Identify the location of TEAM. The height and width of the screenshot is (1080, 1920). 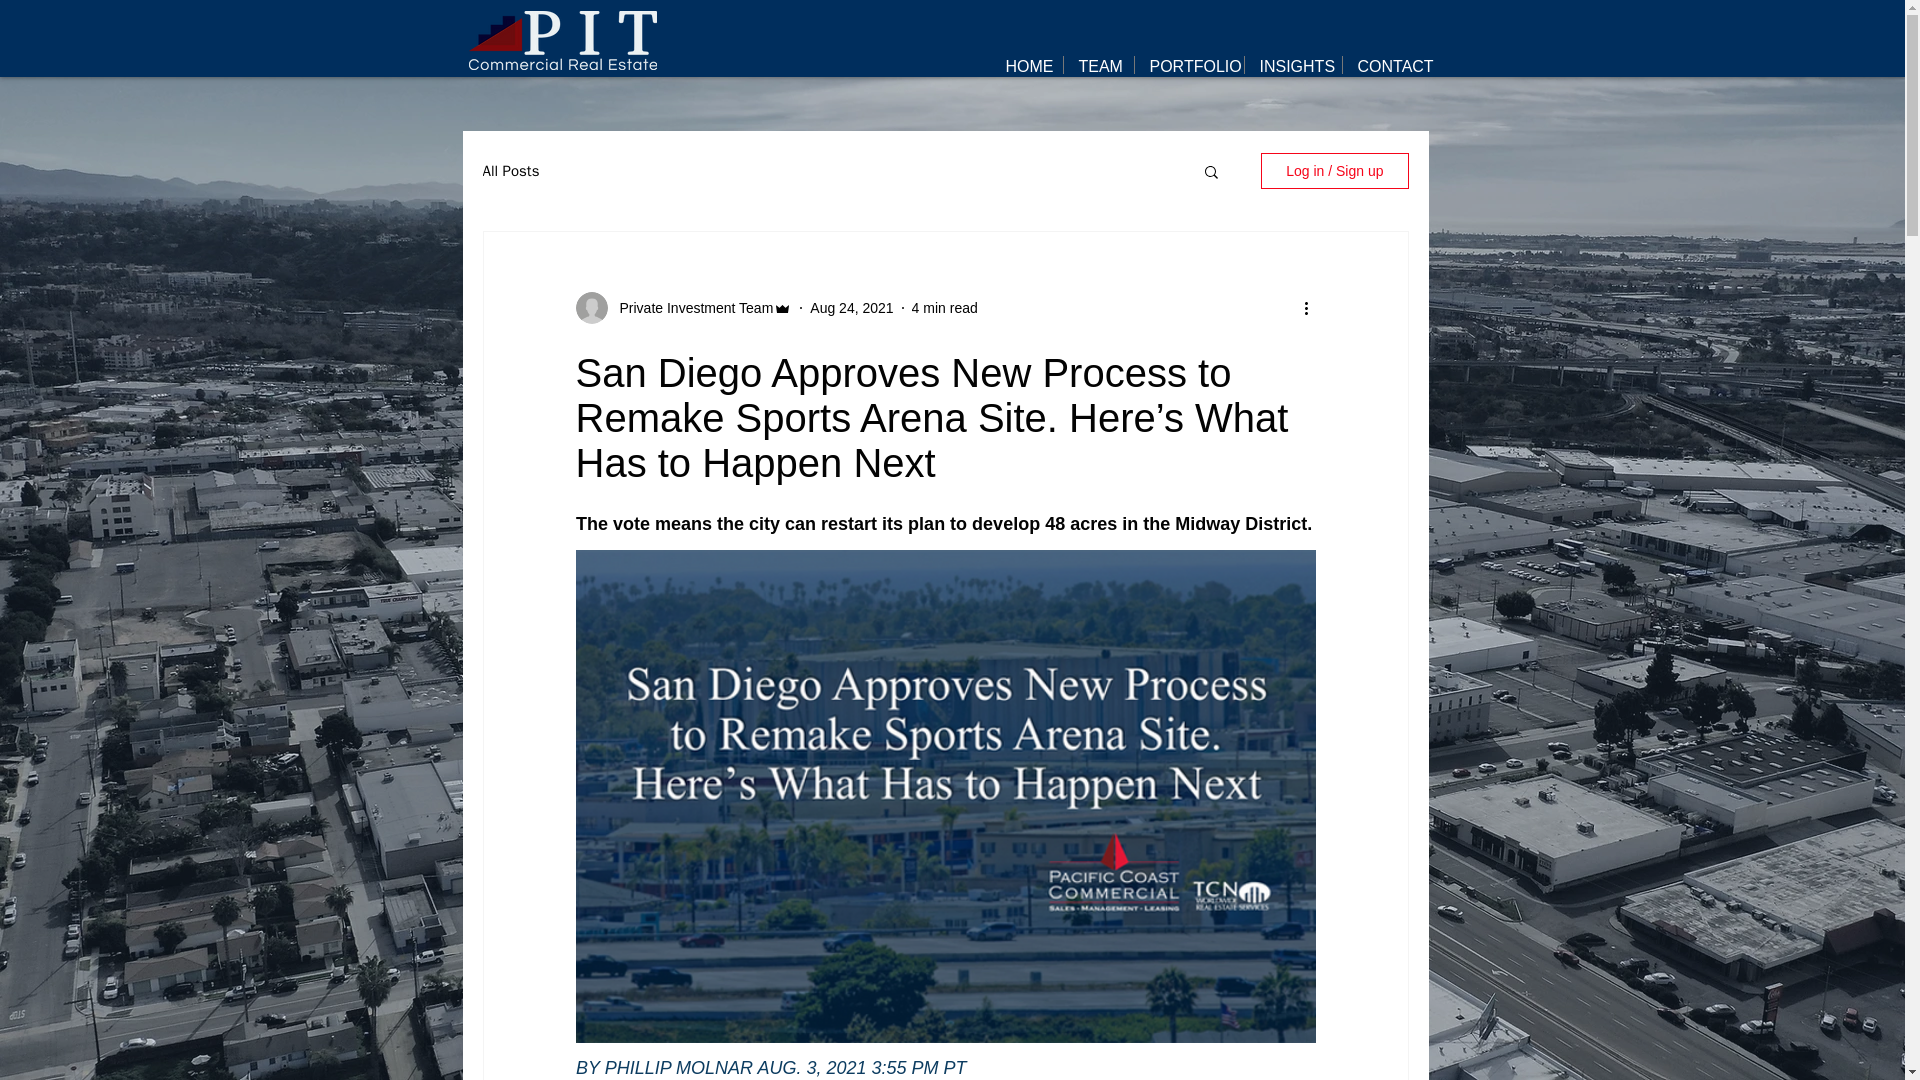
(1098, 65).